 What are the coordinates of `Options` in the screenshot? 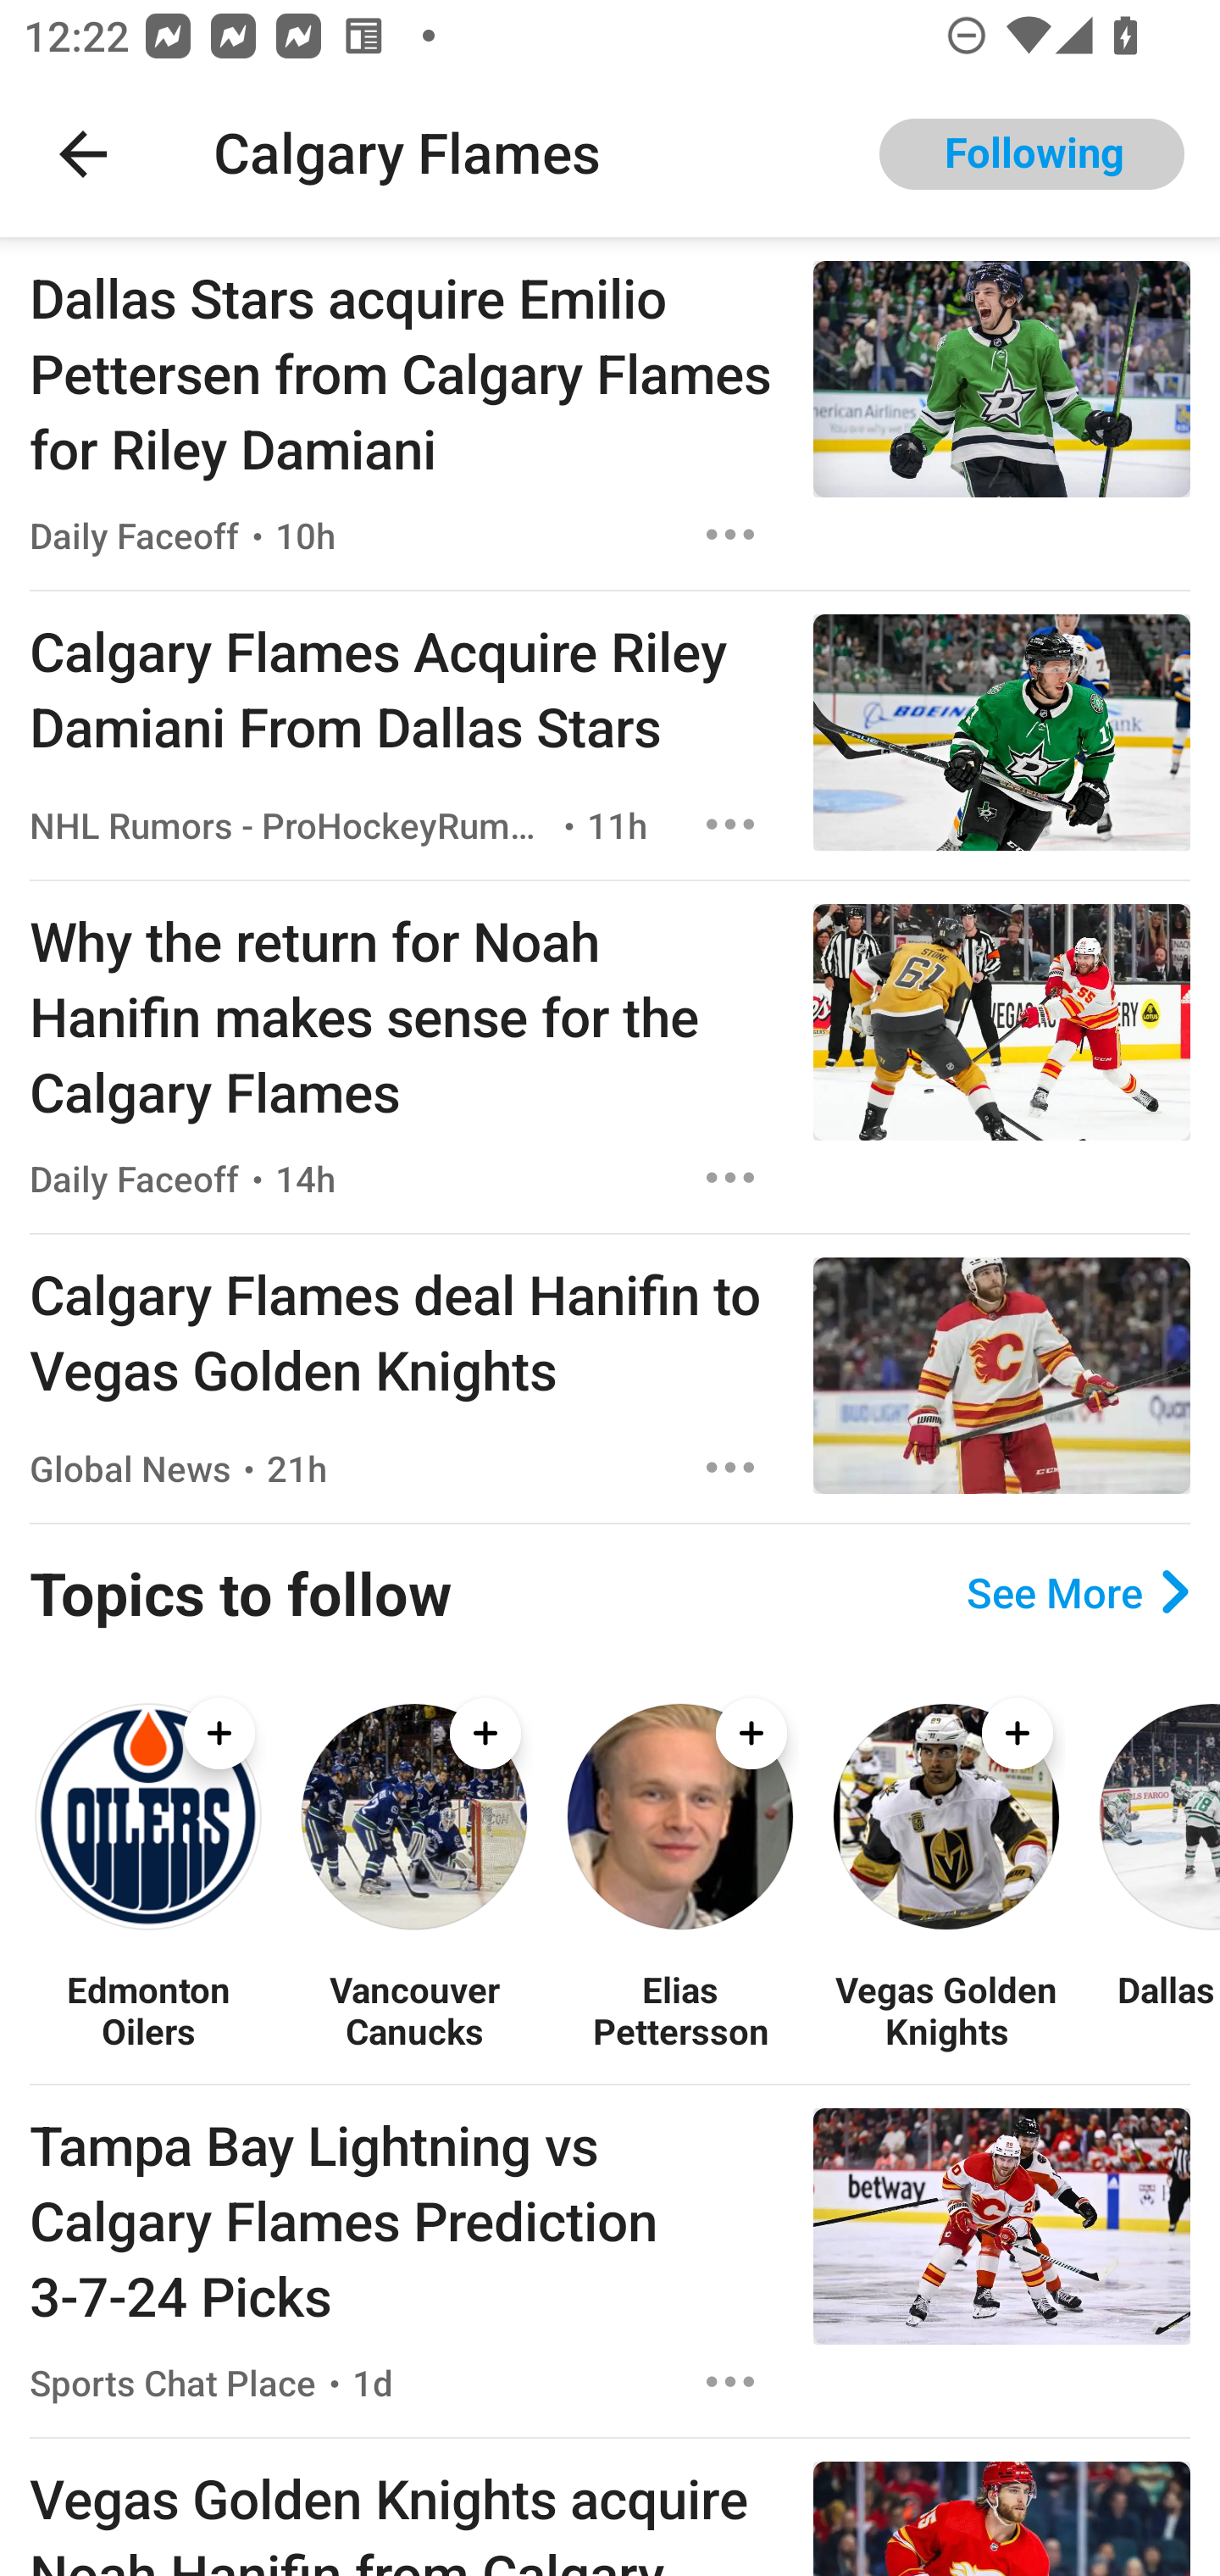 It's located at (730, 534).